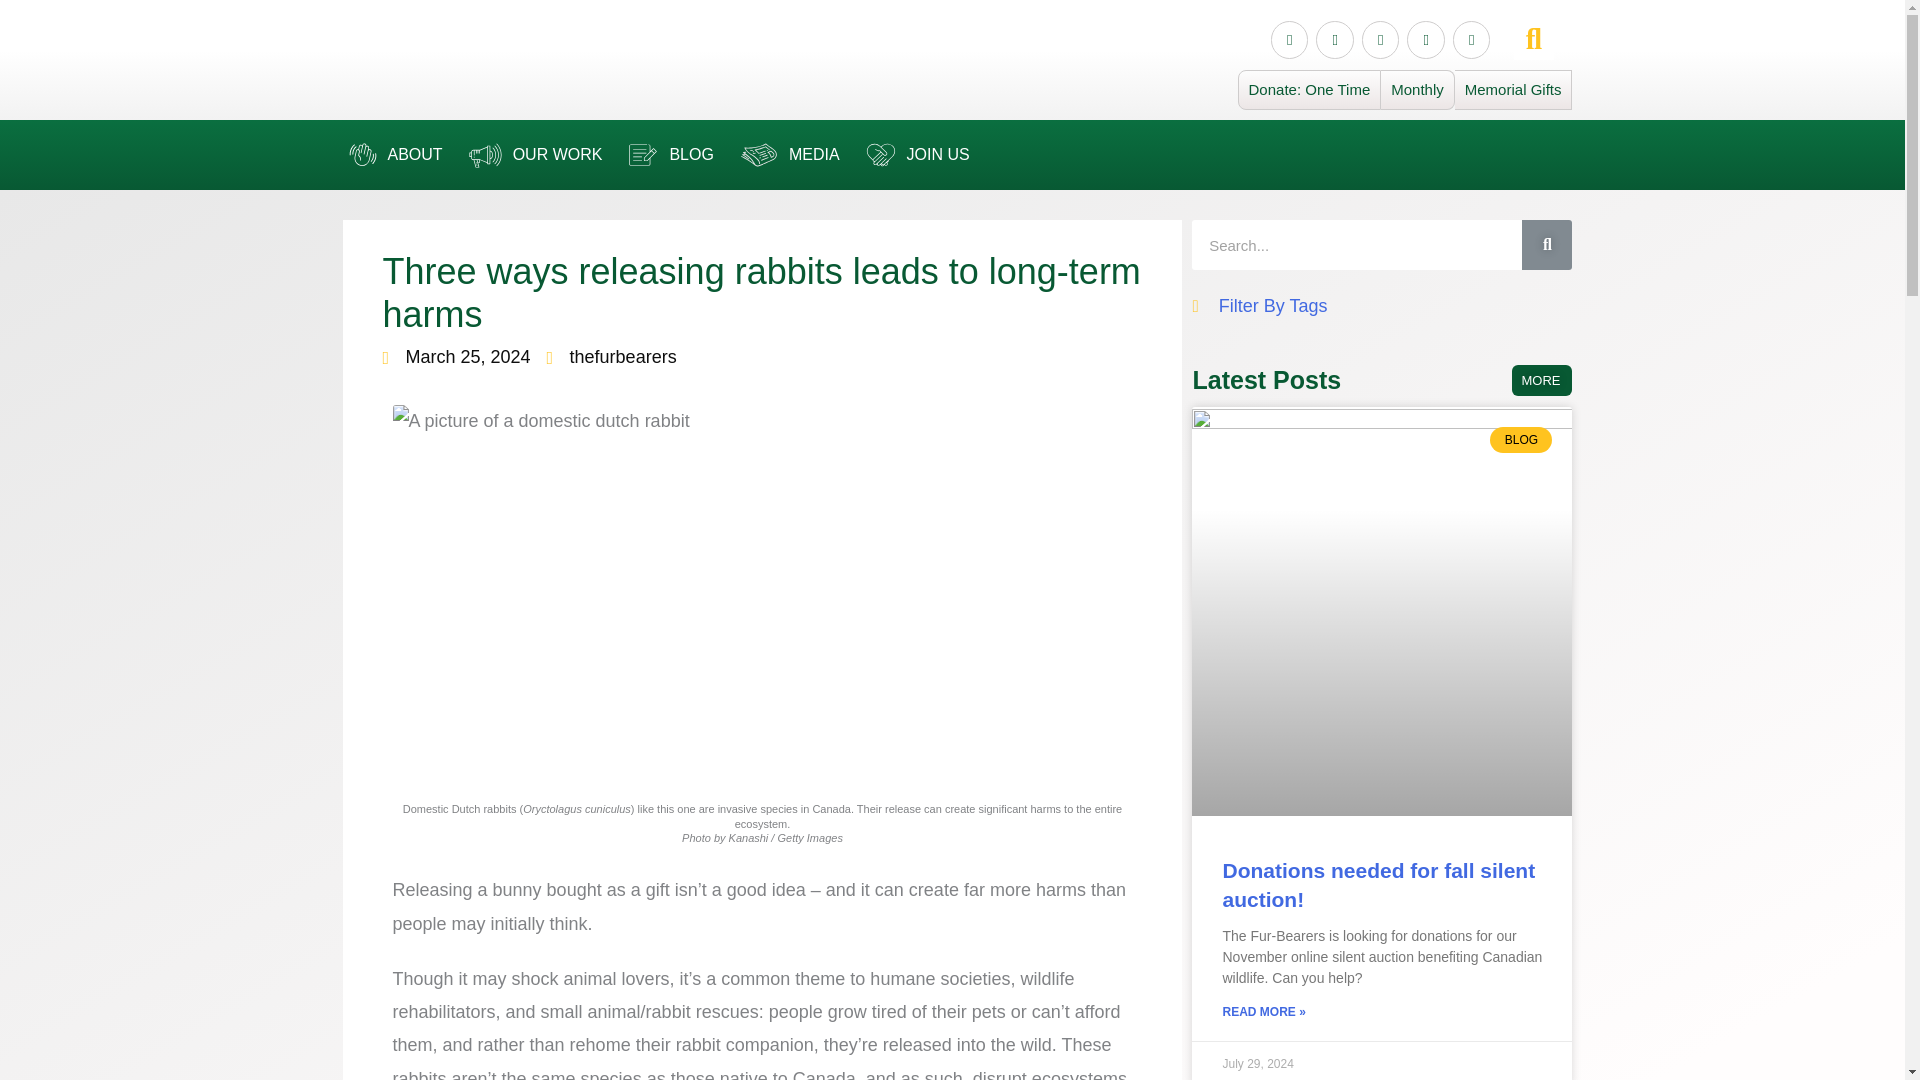  What do you see at coordinates (1418, 90) in the screenshot?
I see `Monthly` at bounding box center [1418, 90].